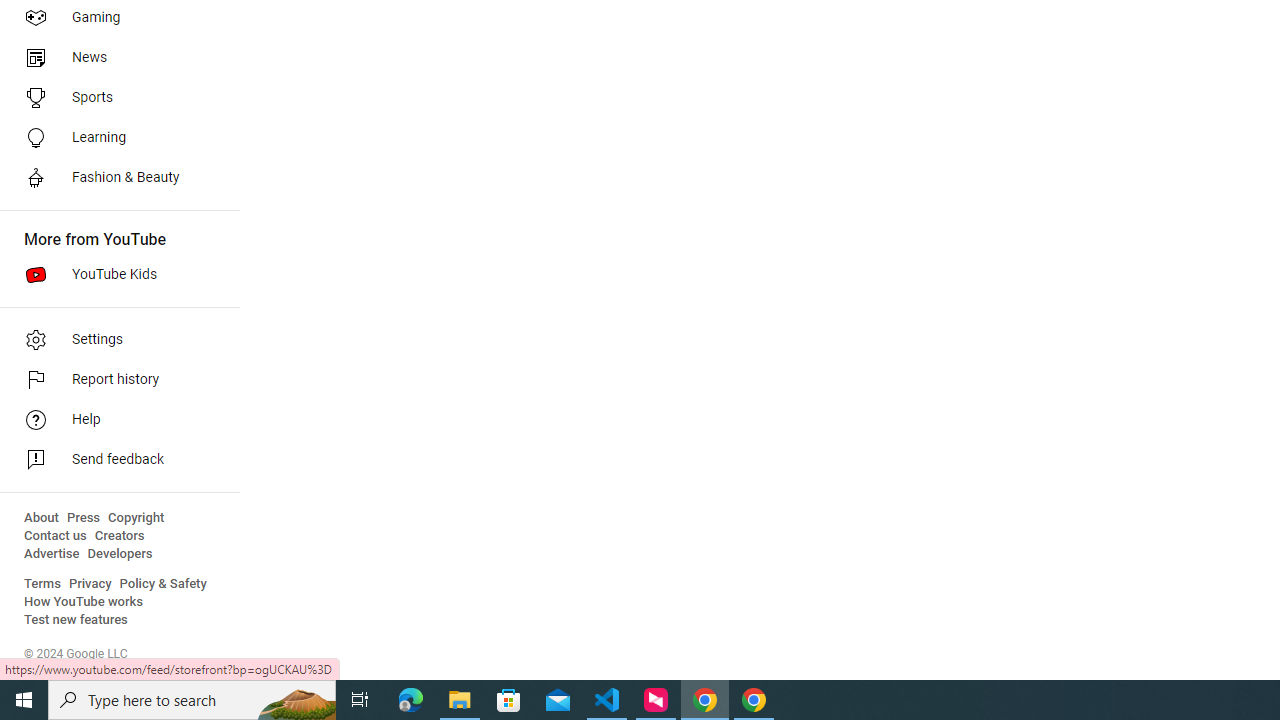 This screenshot has height=720, width=1280. What do you see at coordinates (118, 536) in the screenshot?
I see `Creators` at bounding box center [118, 536].